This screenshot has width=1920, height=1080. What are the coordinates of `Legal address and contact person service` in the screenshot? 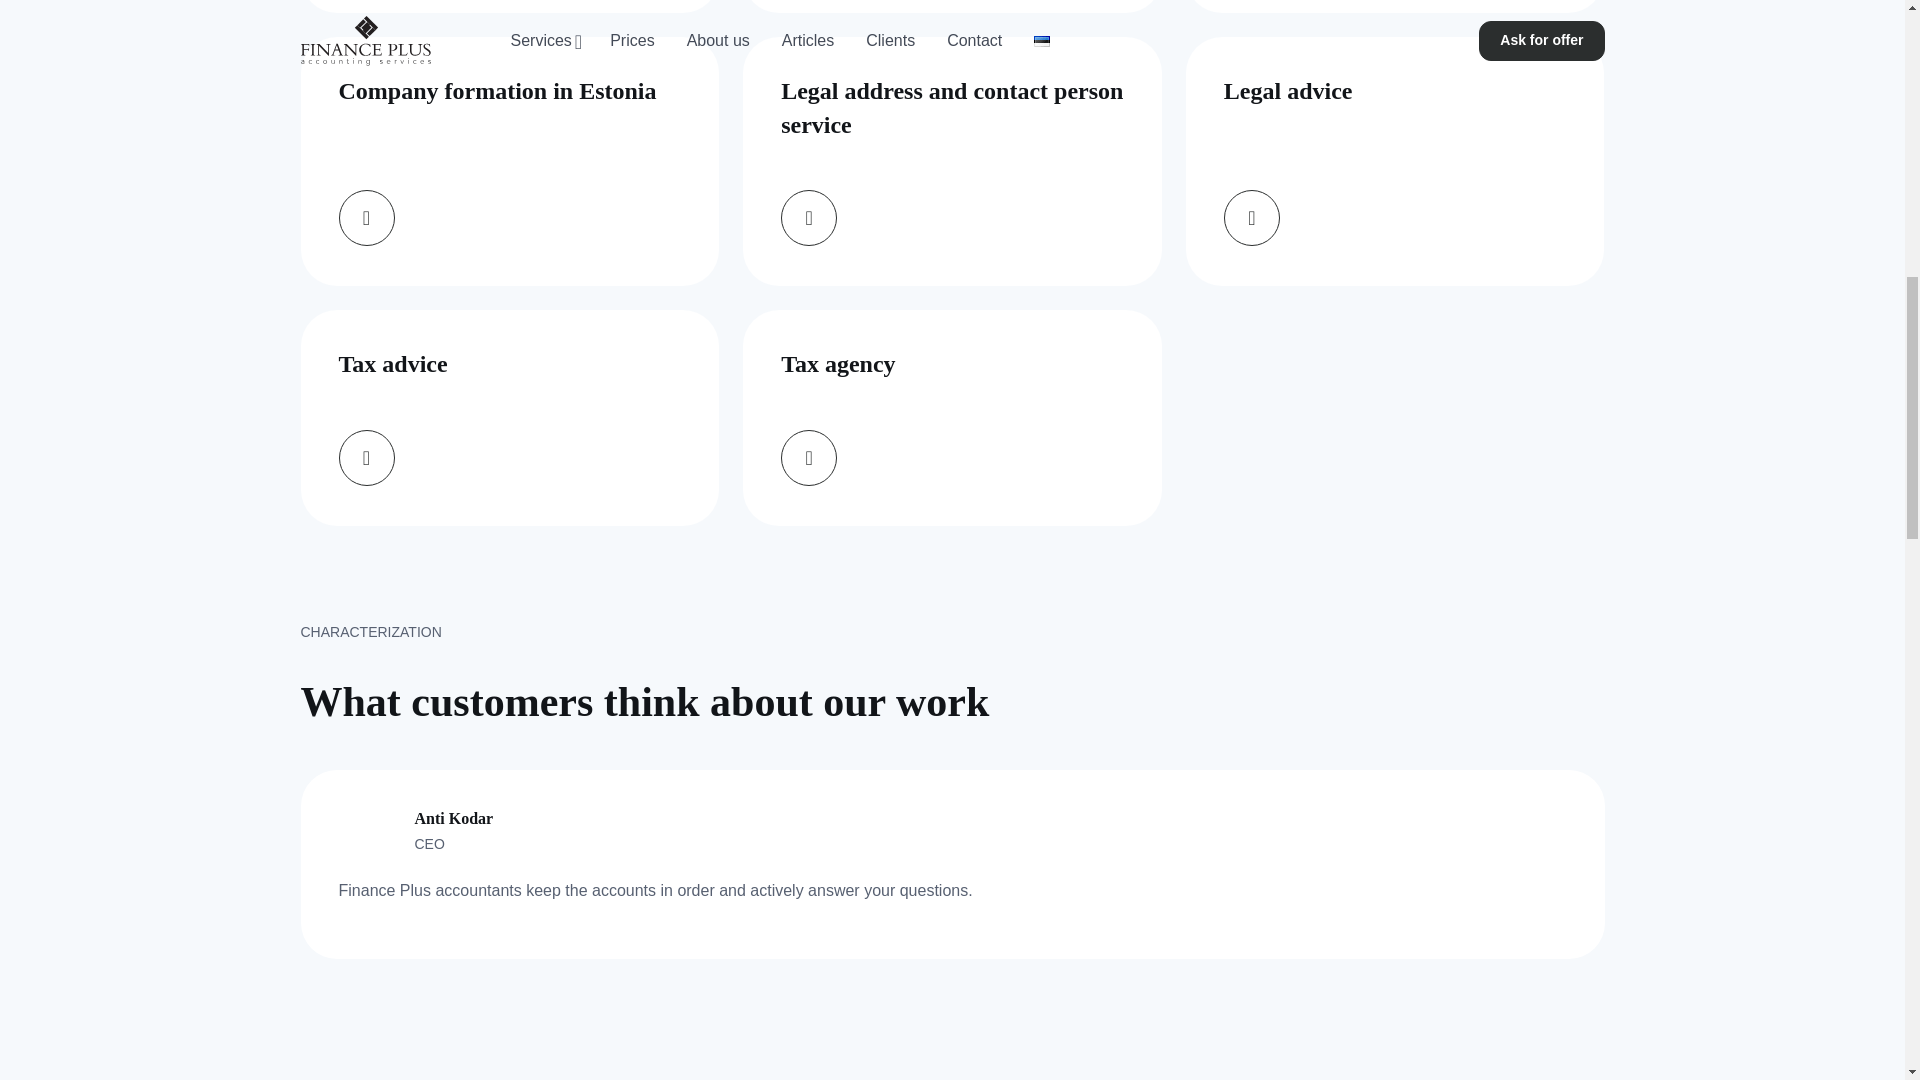 It's located at (952, 161).